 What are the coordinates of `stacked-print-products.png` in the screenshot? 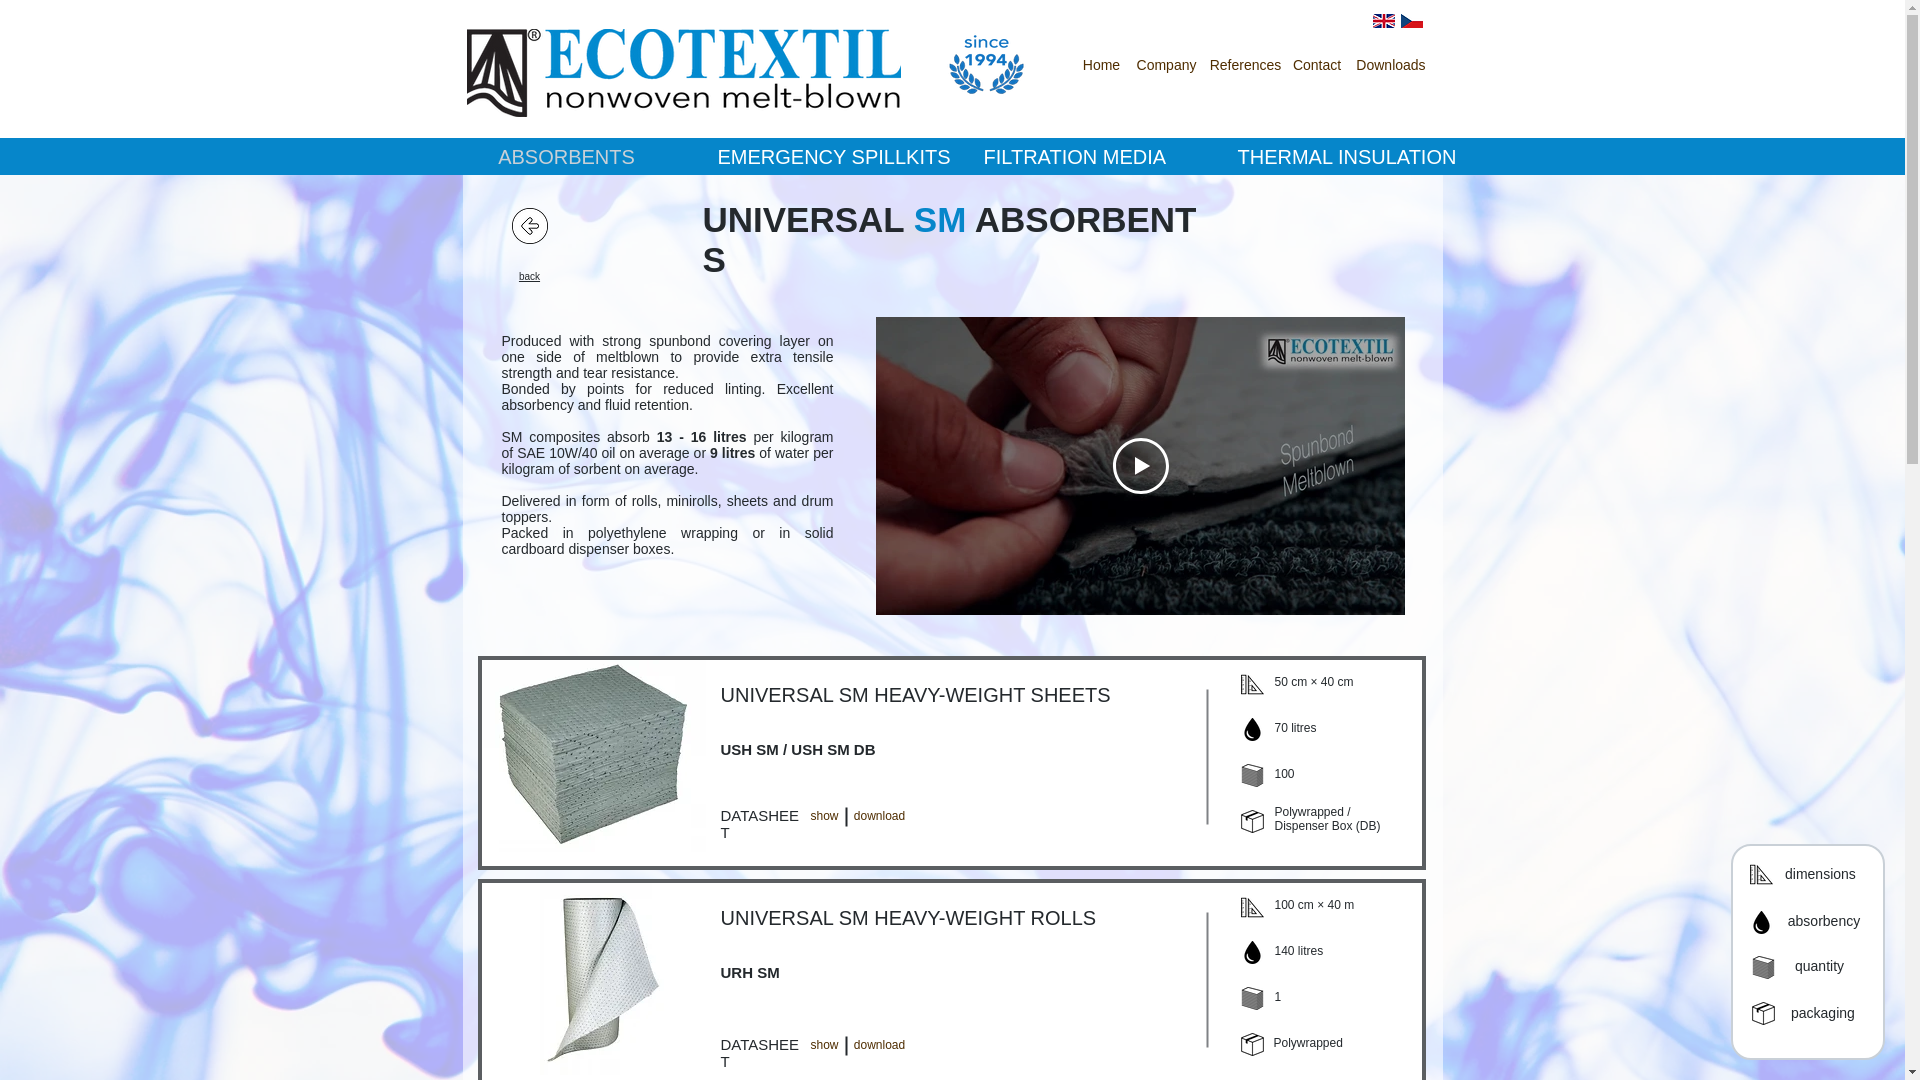 It's located at (1252, 998).